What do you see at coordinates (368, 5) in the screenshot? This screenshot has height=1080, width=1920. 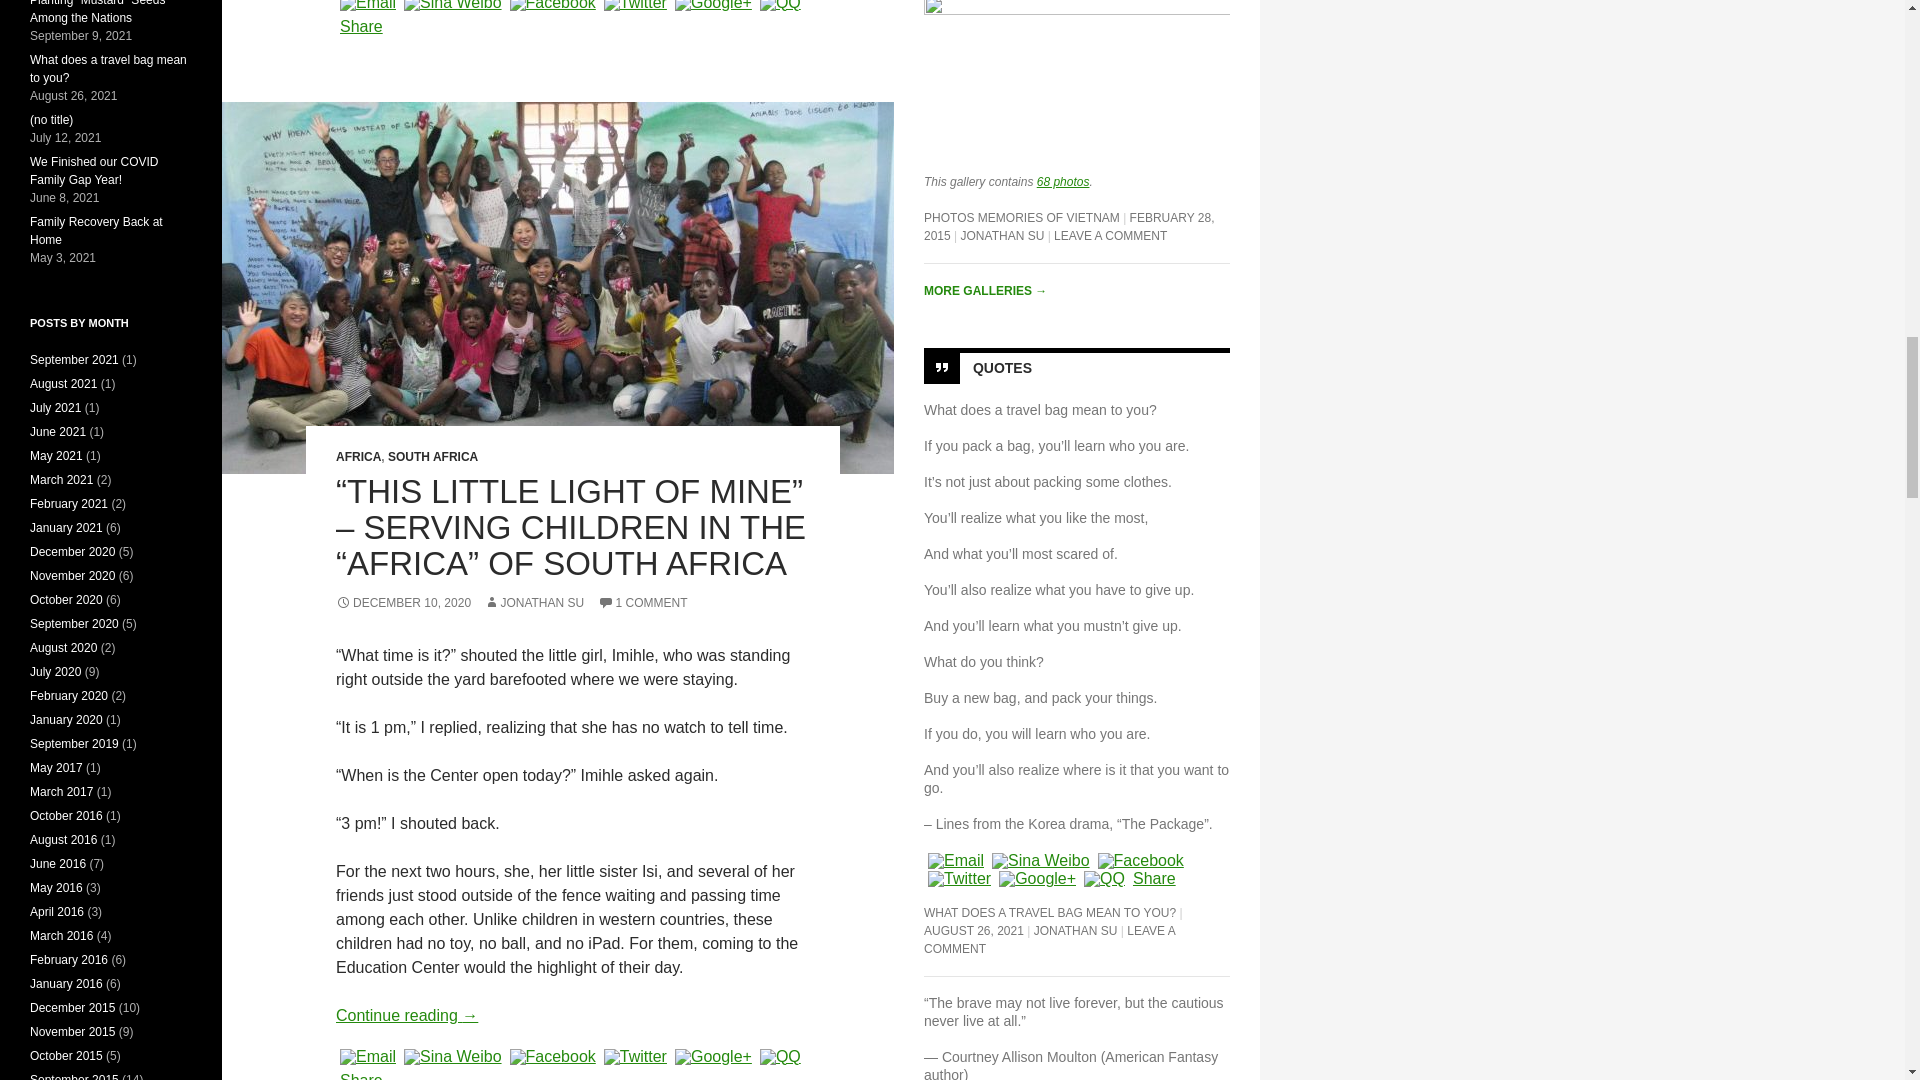 I see `Email` at bounding box center [368, 5].